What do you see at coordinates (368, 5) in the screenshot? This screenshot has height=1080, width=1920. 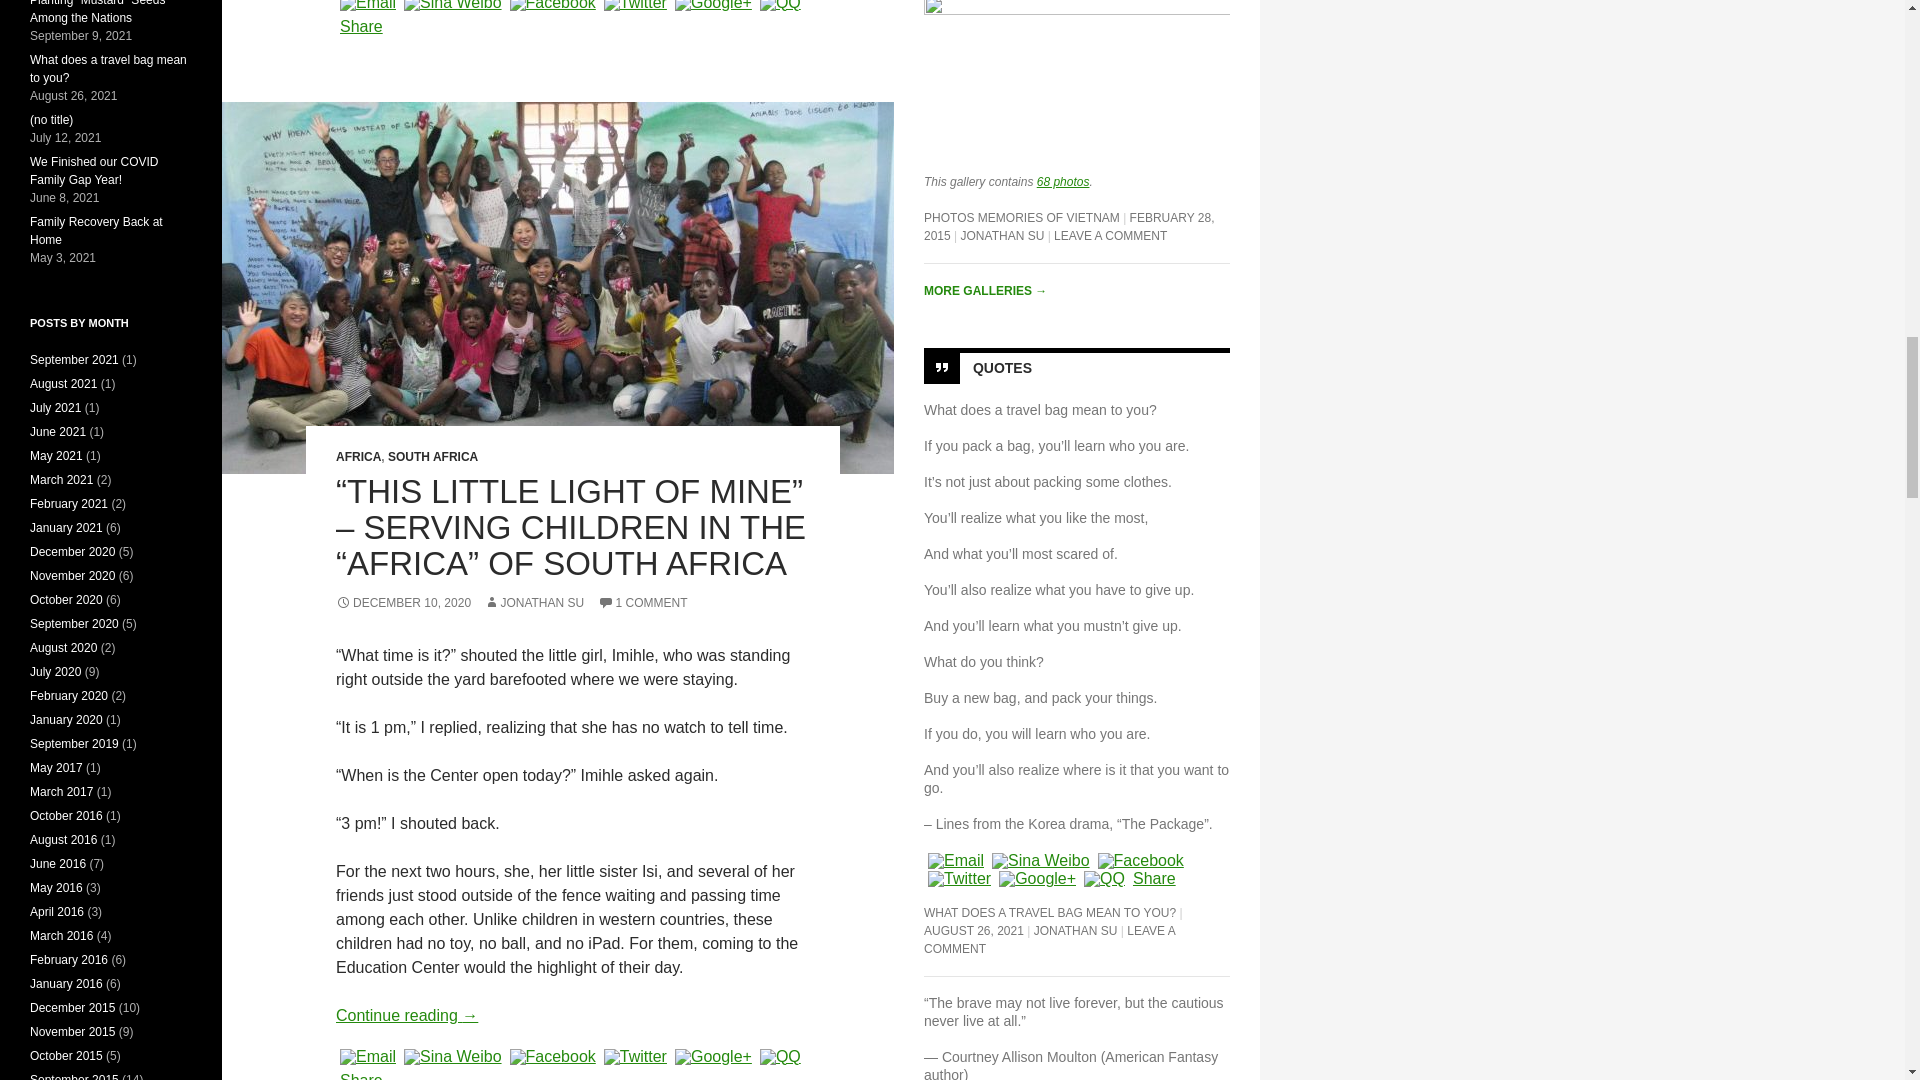 I see `Email` at bounding box center [368, 5].